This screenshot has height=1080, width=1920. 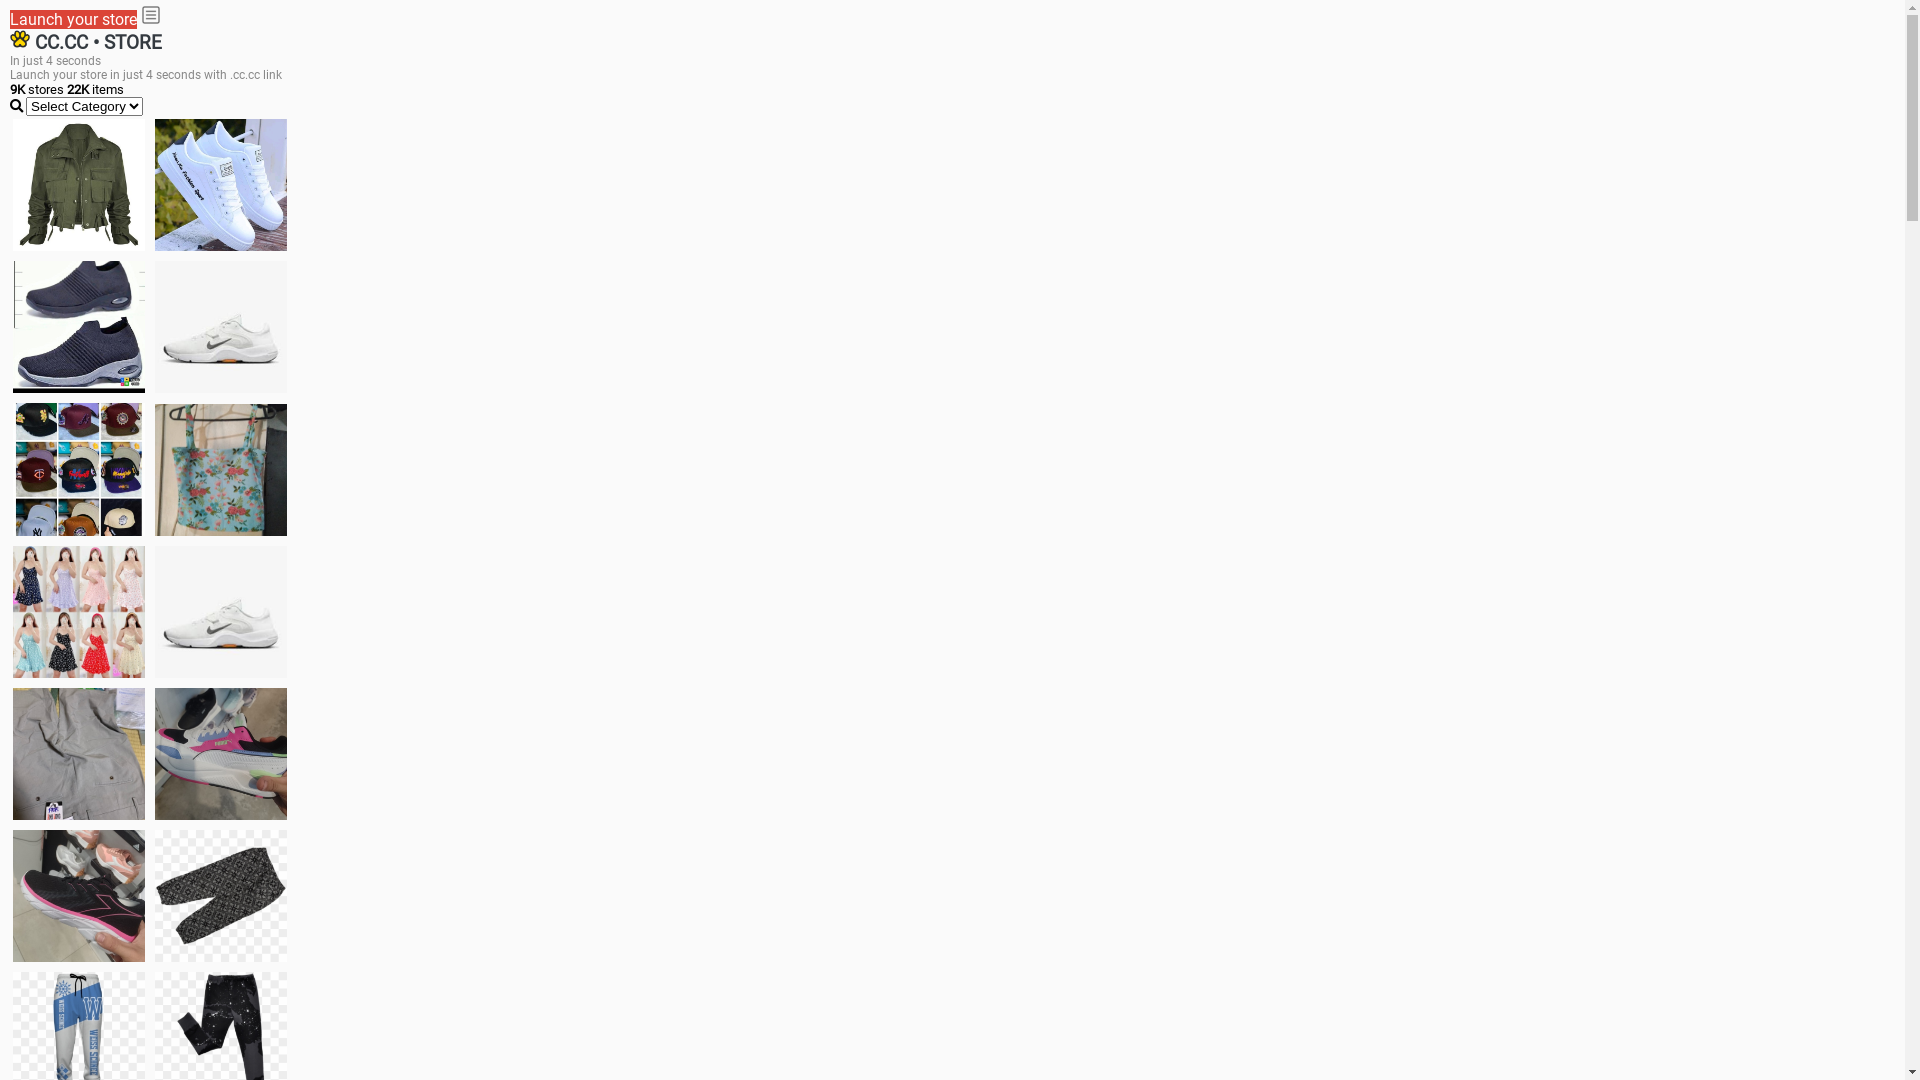 What do you see at coordinates (79, 612) in the screenshot?
I see `Dress/square nect top` at bounding box center [79, 612].